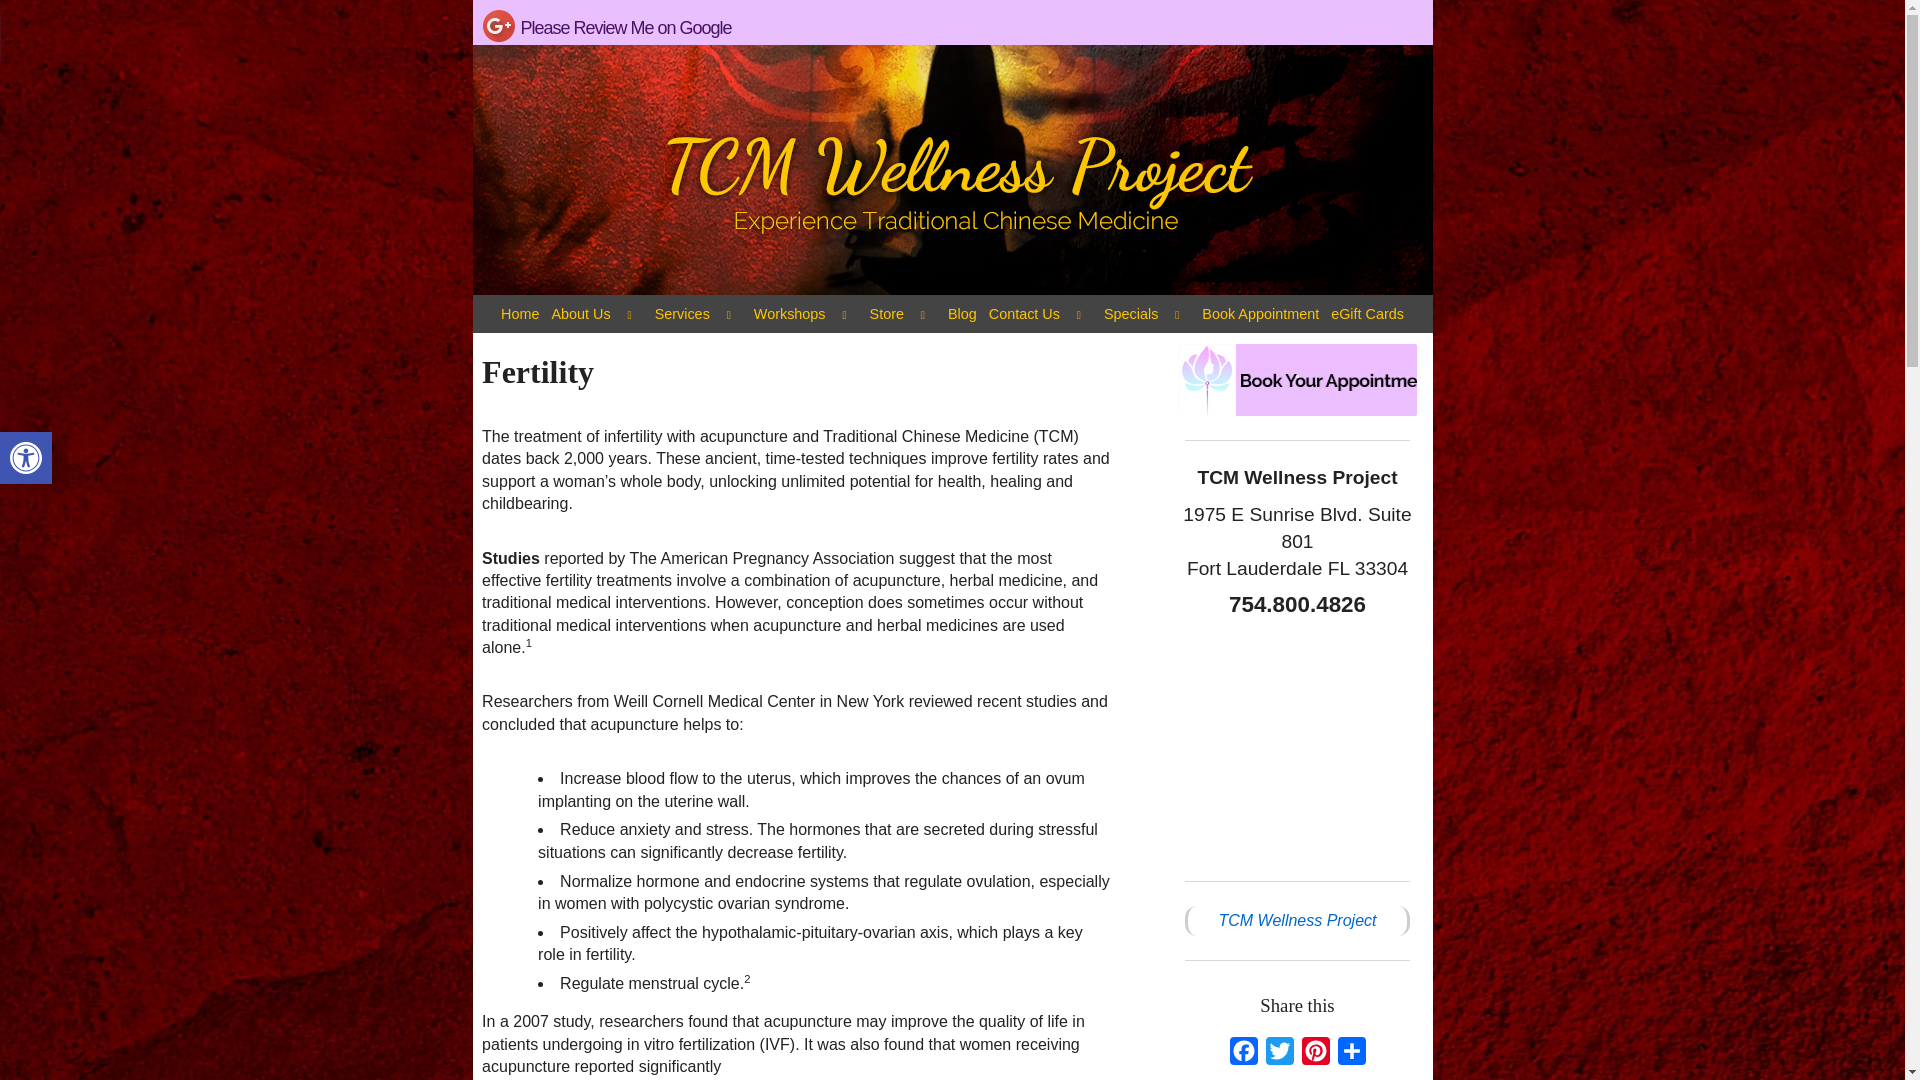  Describe the element at coordinates (952, 22) in the screenshot. I see `Light Background` at that location.